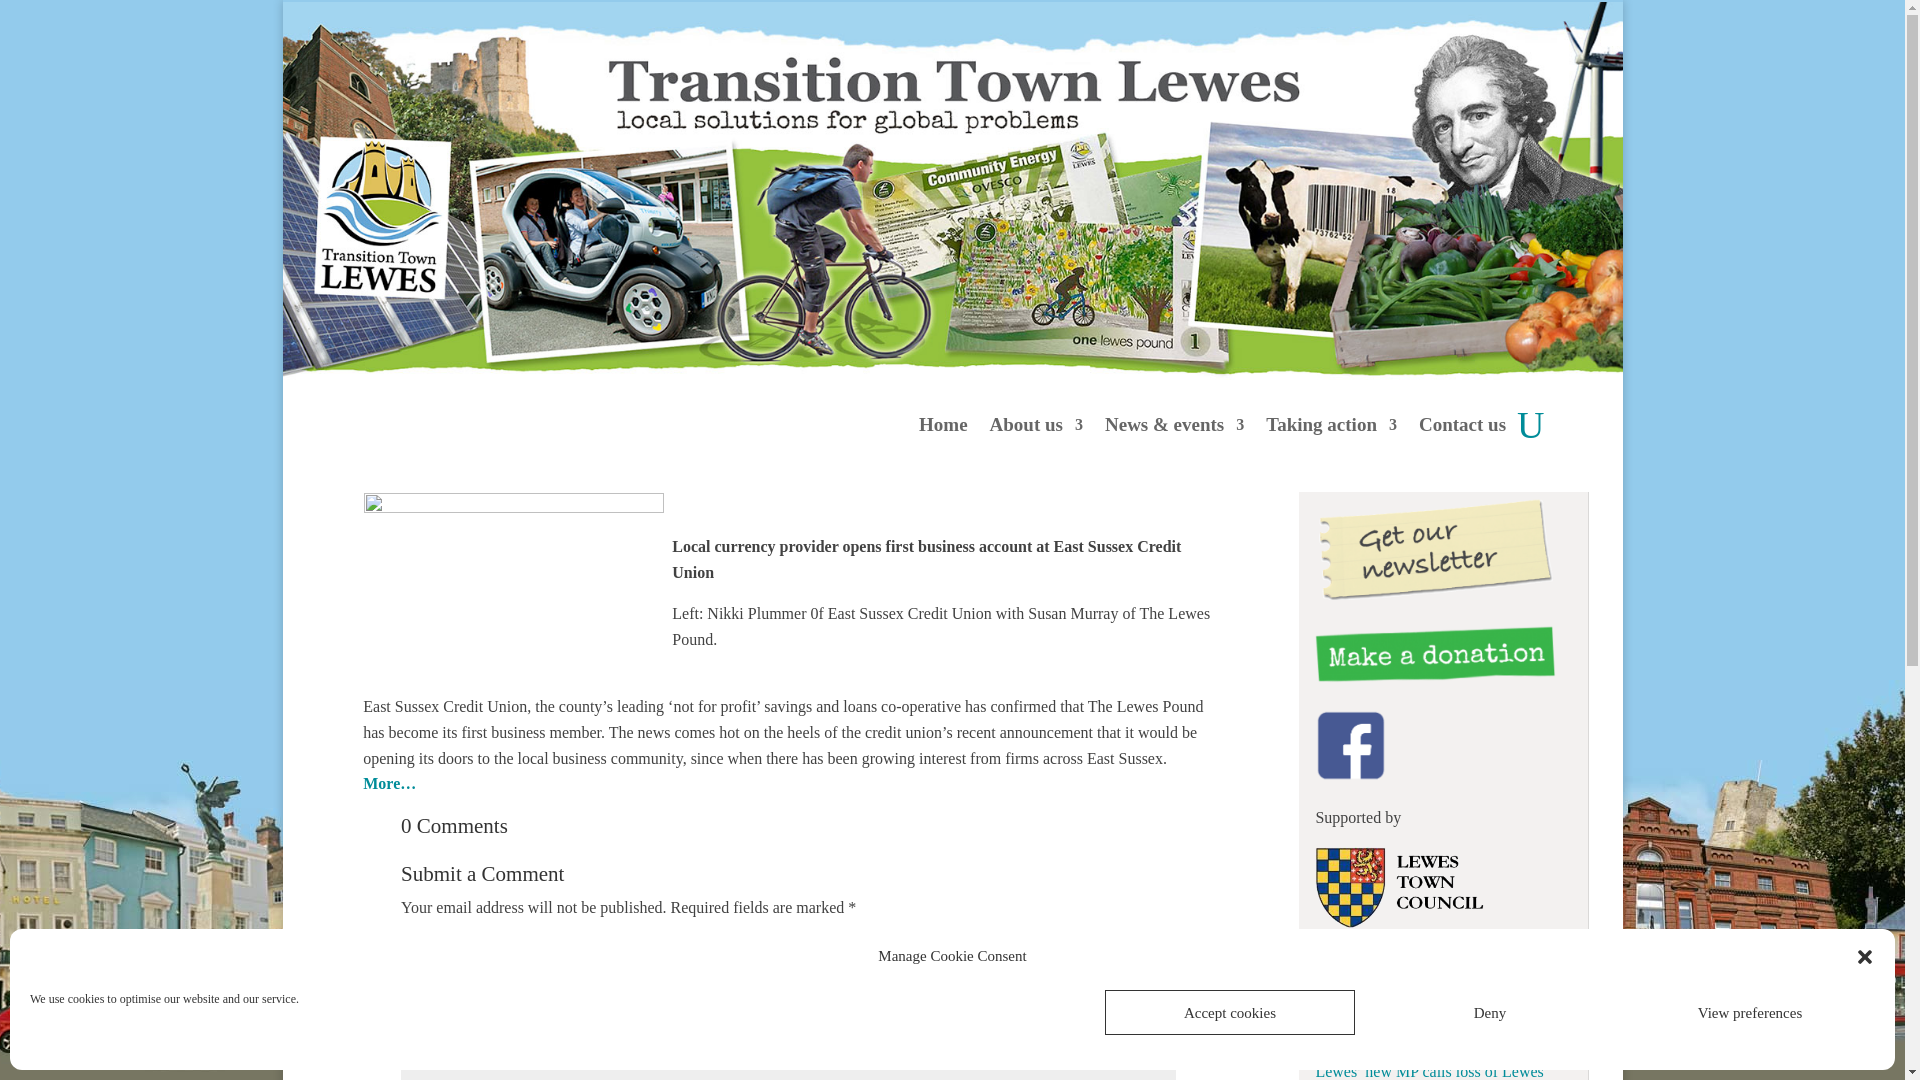 This screenshot has width=1920, height=1080. What do you see at coordinates (1490, 1012) in the screenshot?
I see `Deny` at bounding box center [1490, 1012].